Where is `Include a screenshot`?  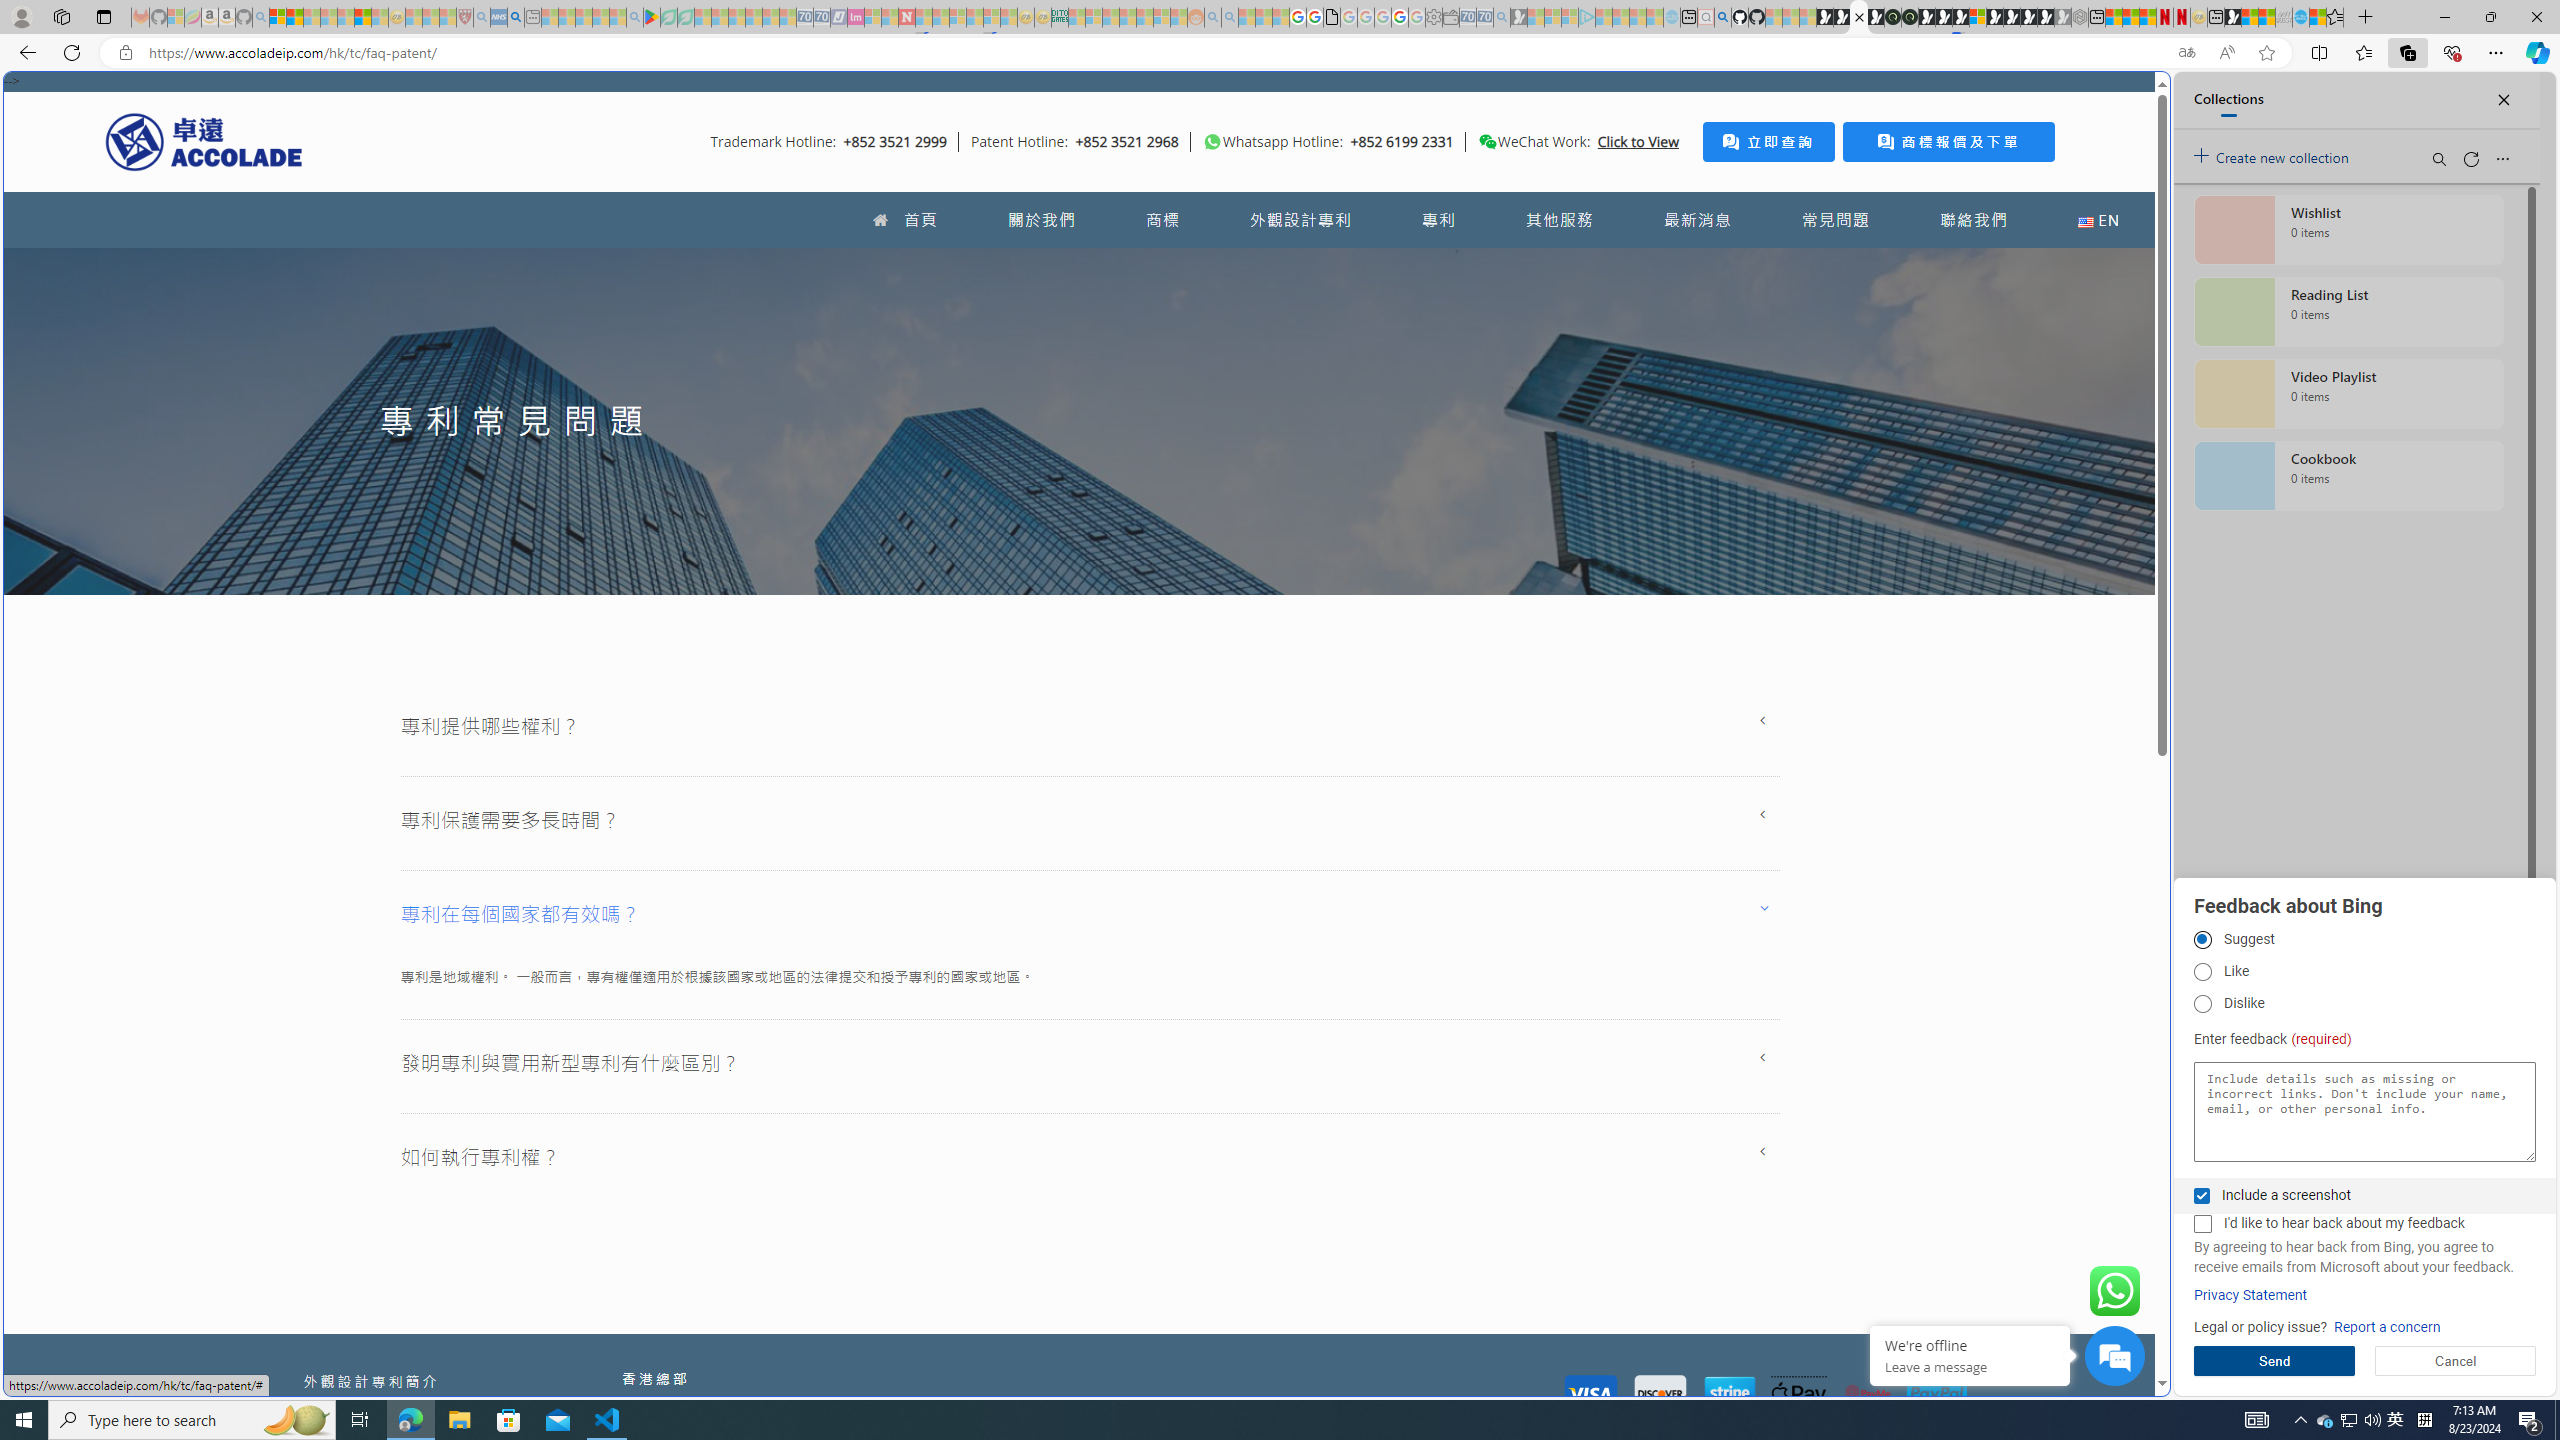 Include a screenshot is located at coordinates (2201, 1196).